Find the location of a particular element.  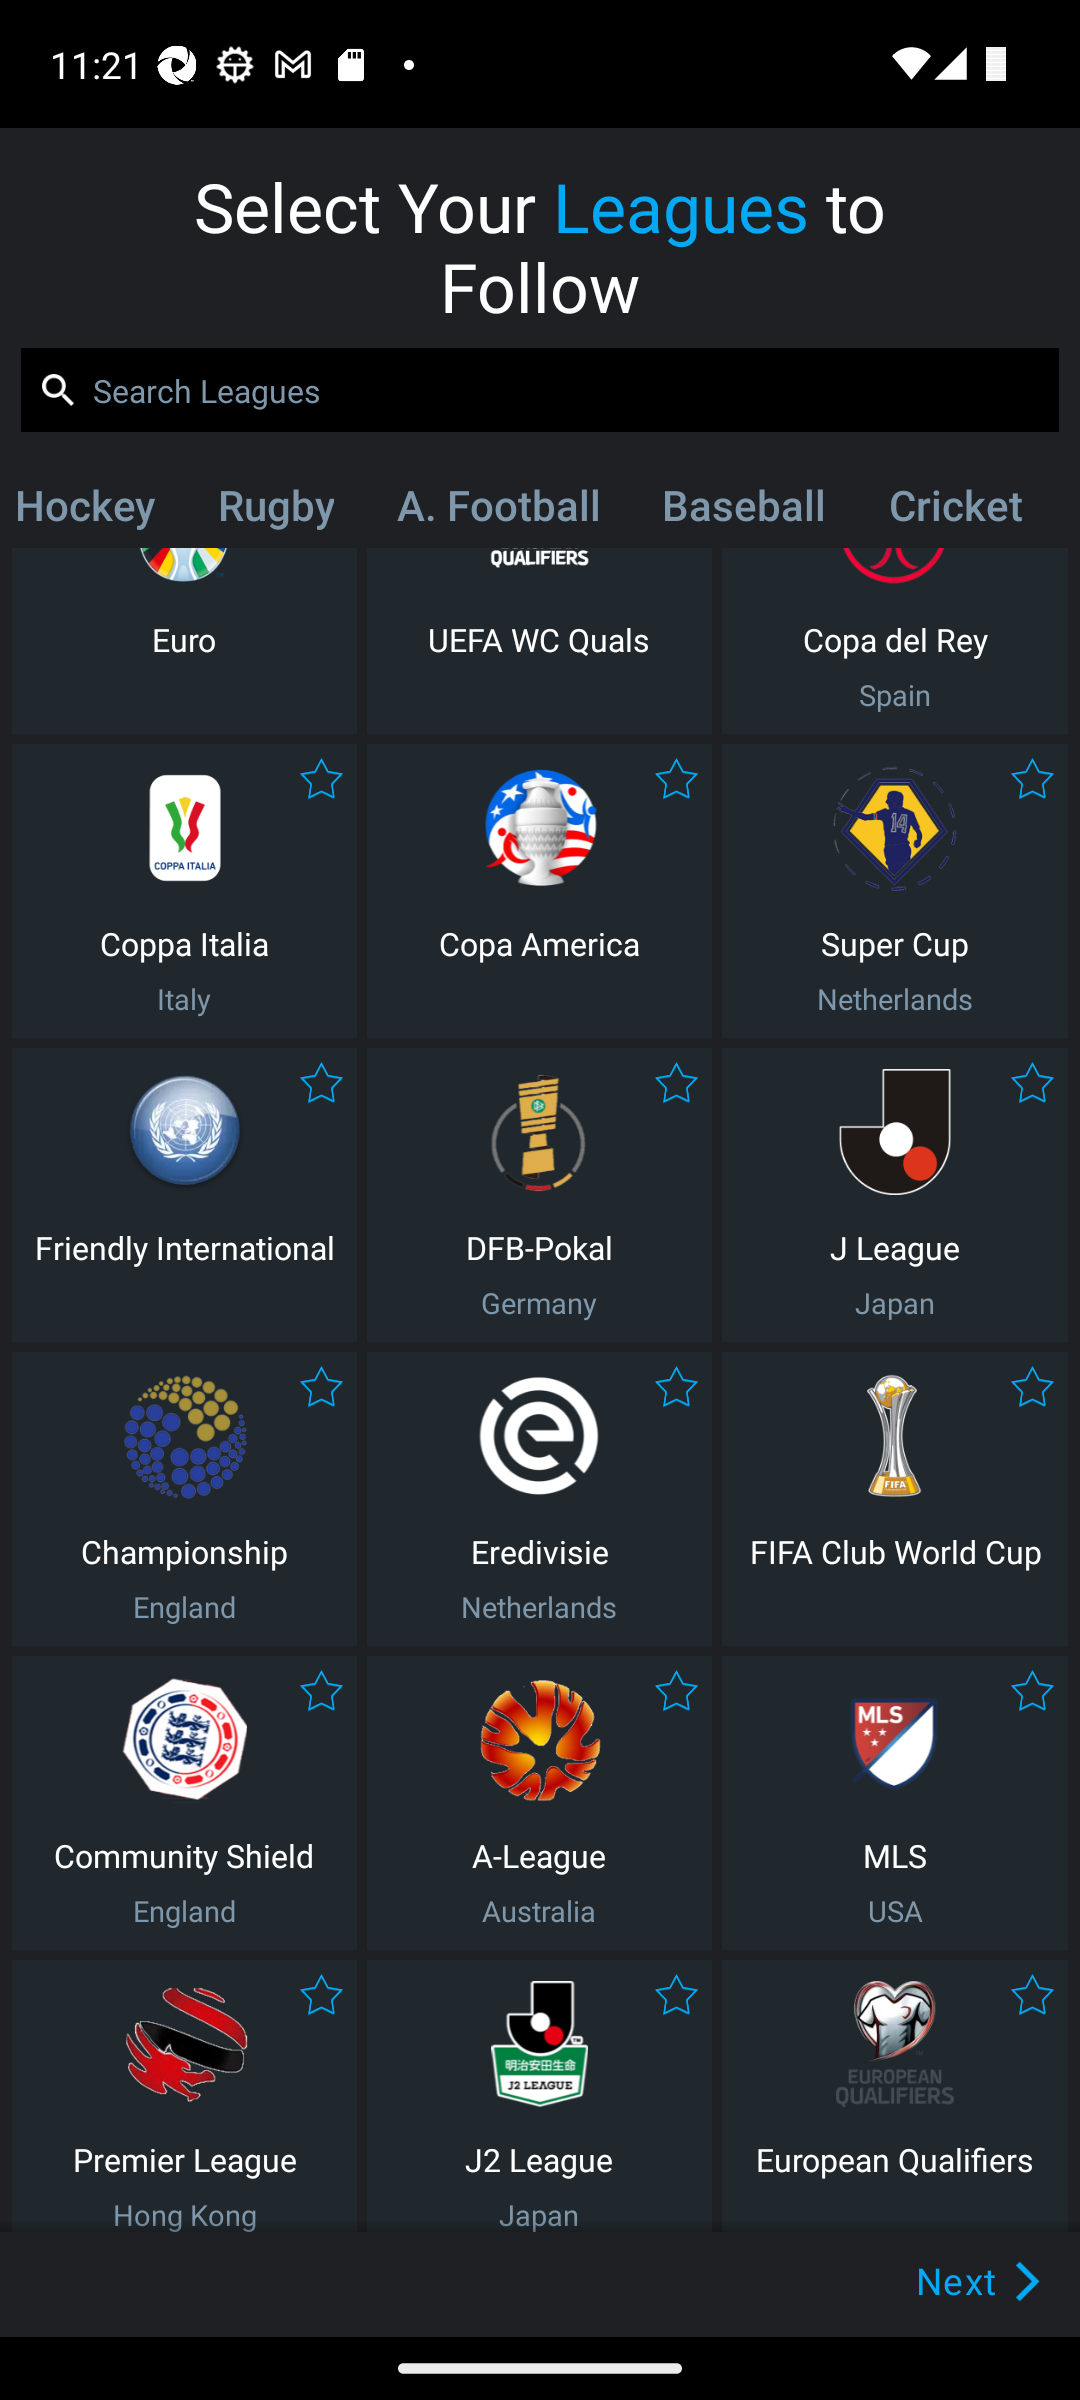

MLS USA is located at coordinates (895, 1802).